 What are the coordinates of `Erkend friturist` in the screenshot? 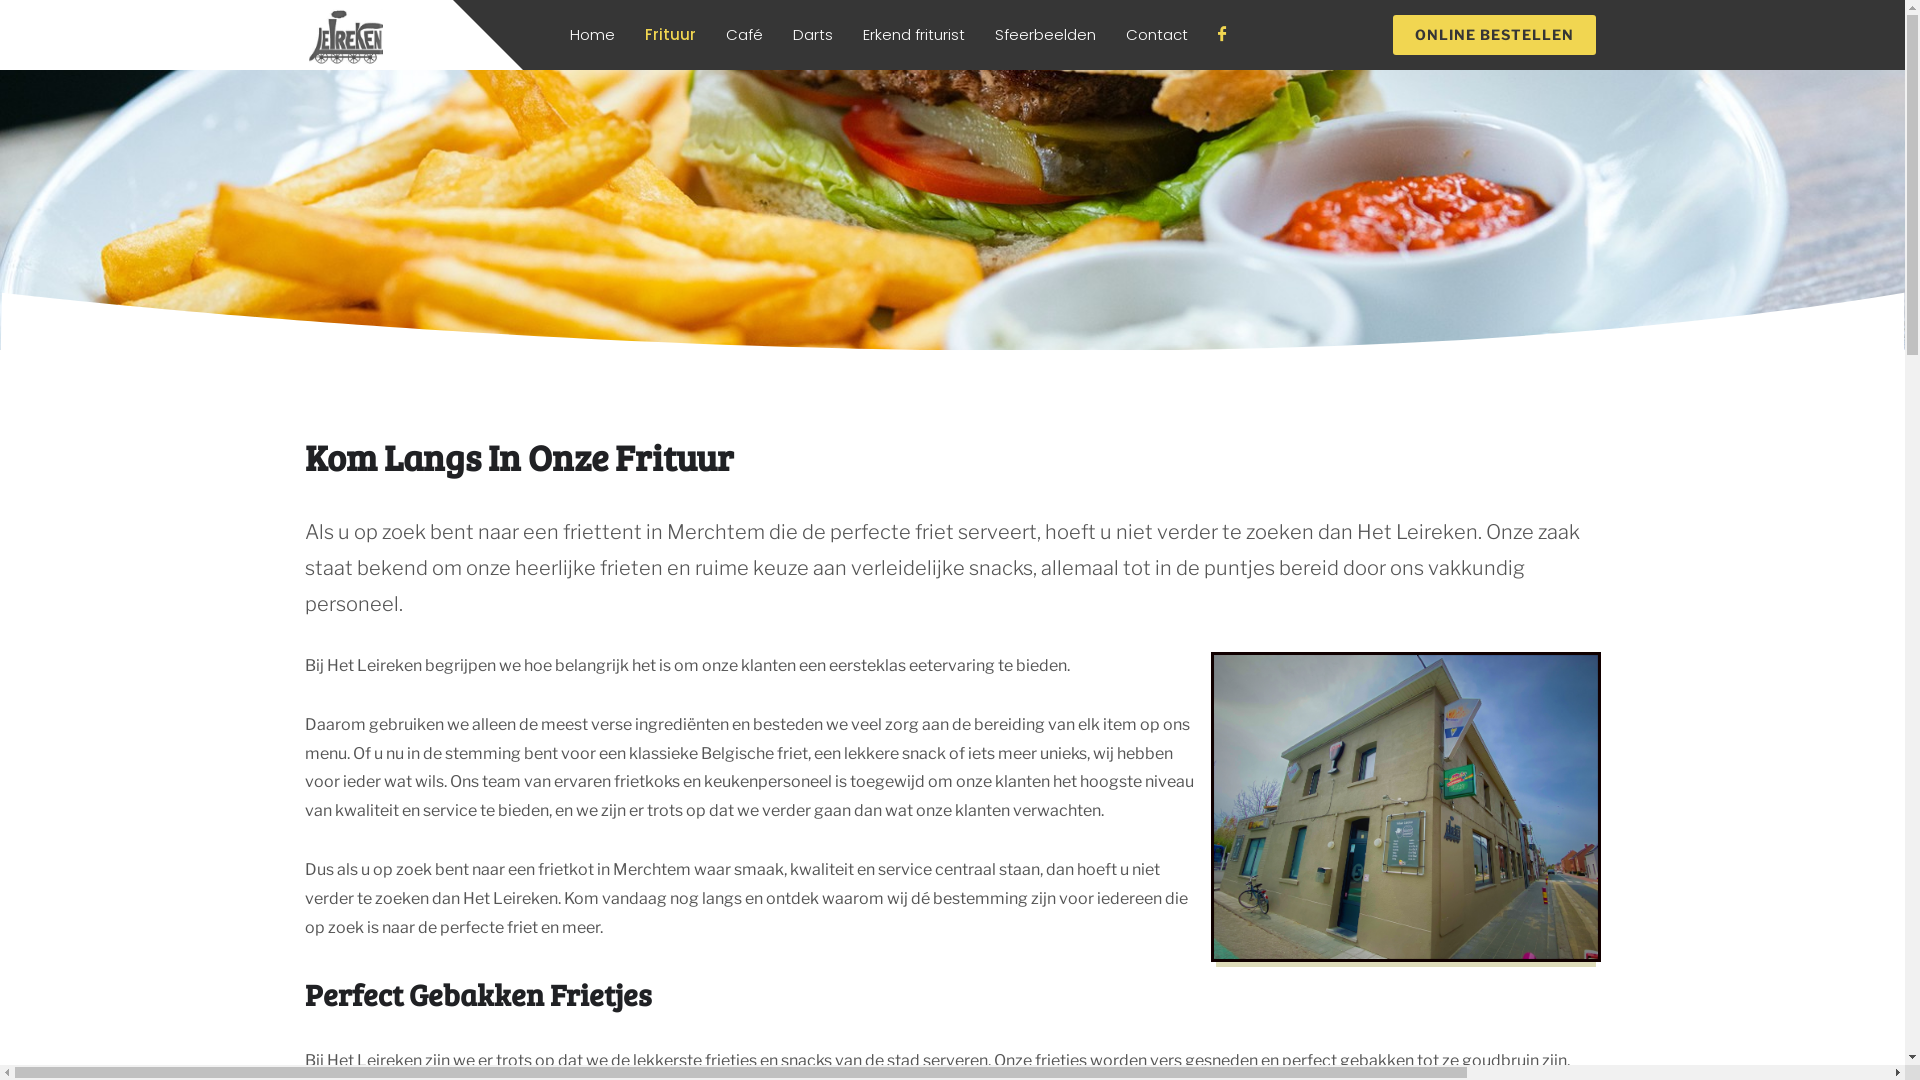 It's located at (914, 35).